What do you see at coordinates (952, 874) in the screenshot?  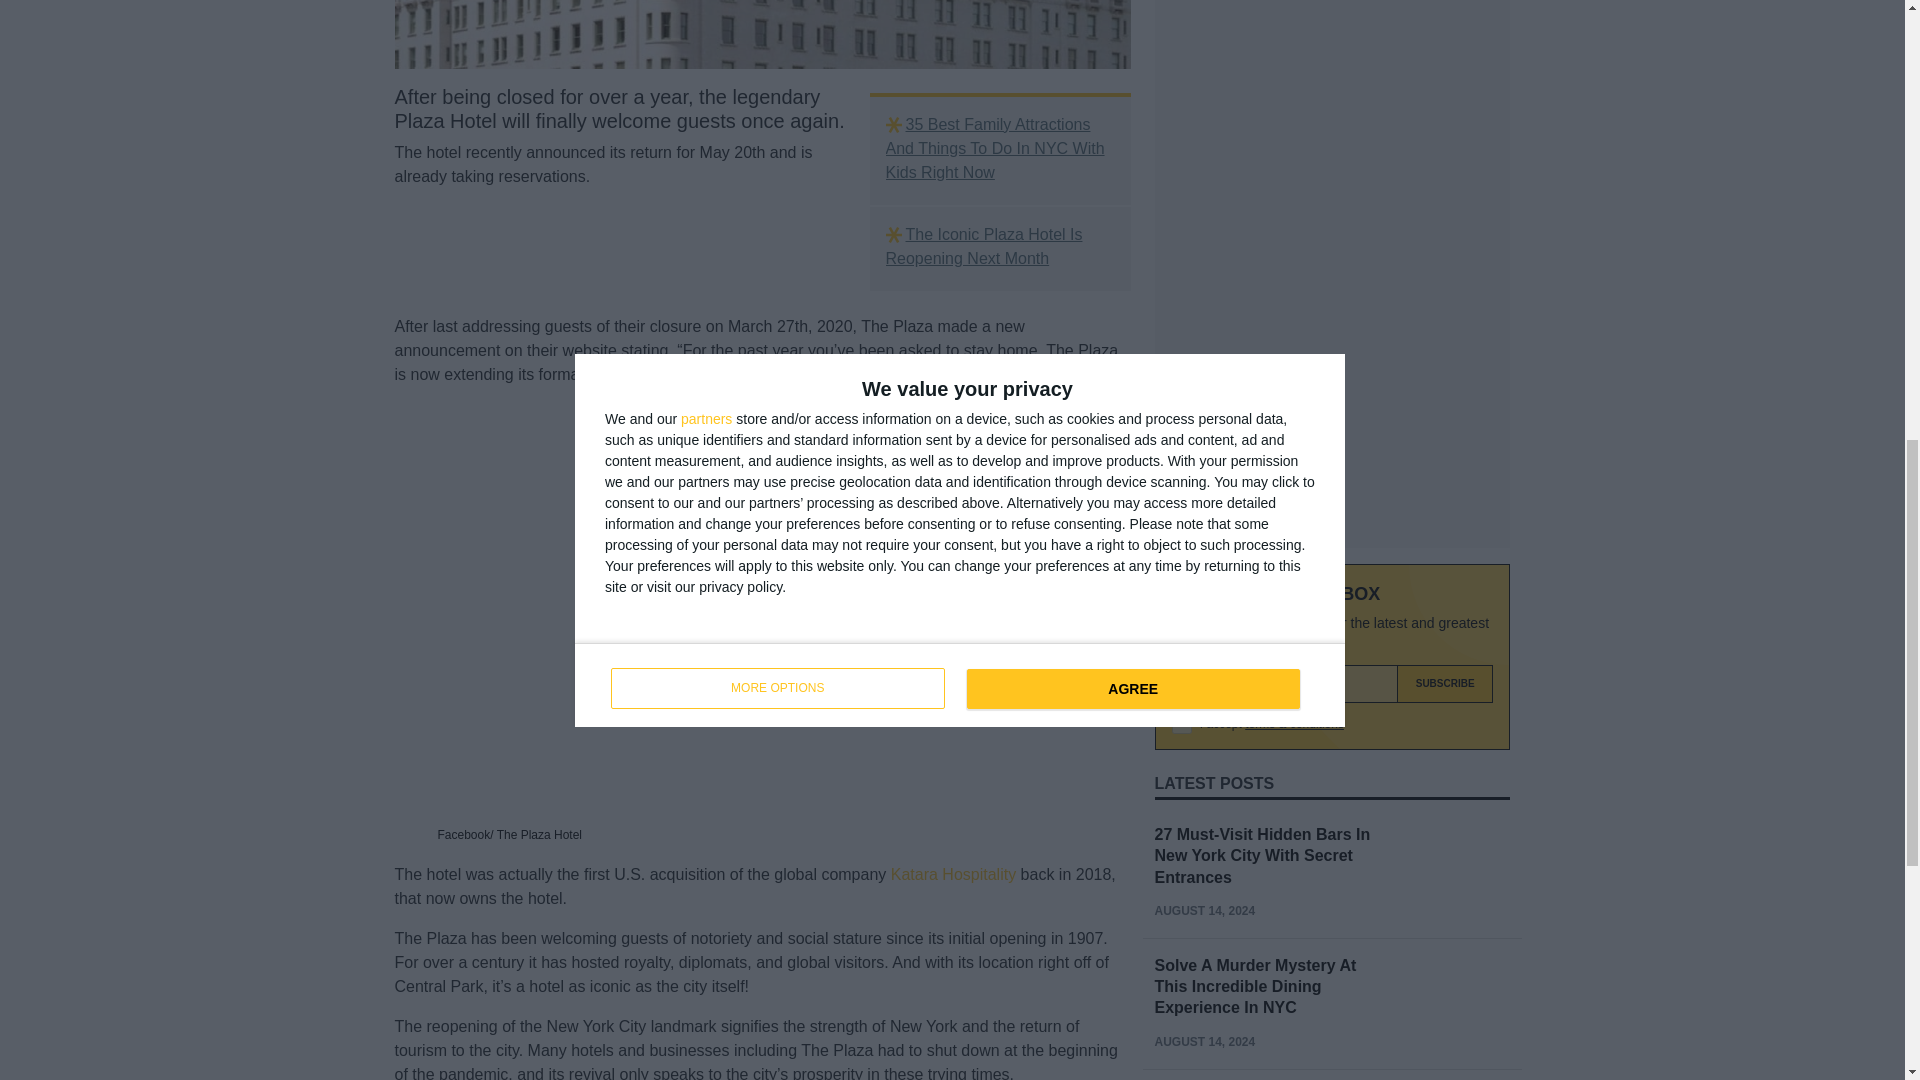 I see `Katara Hospitality` at bounding box center [952, 874].